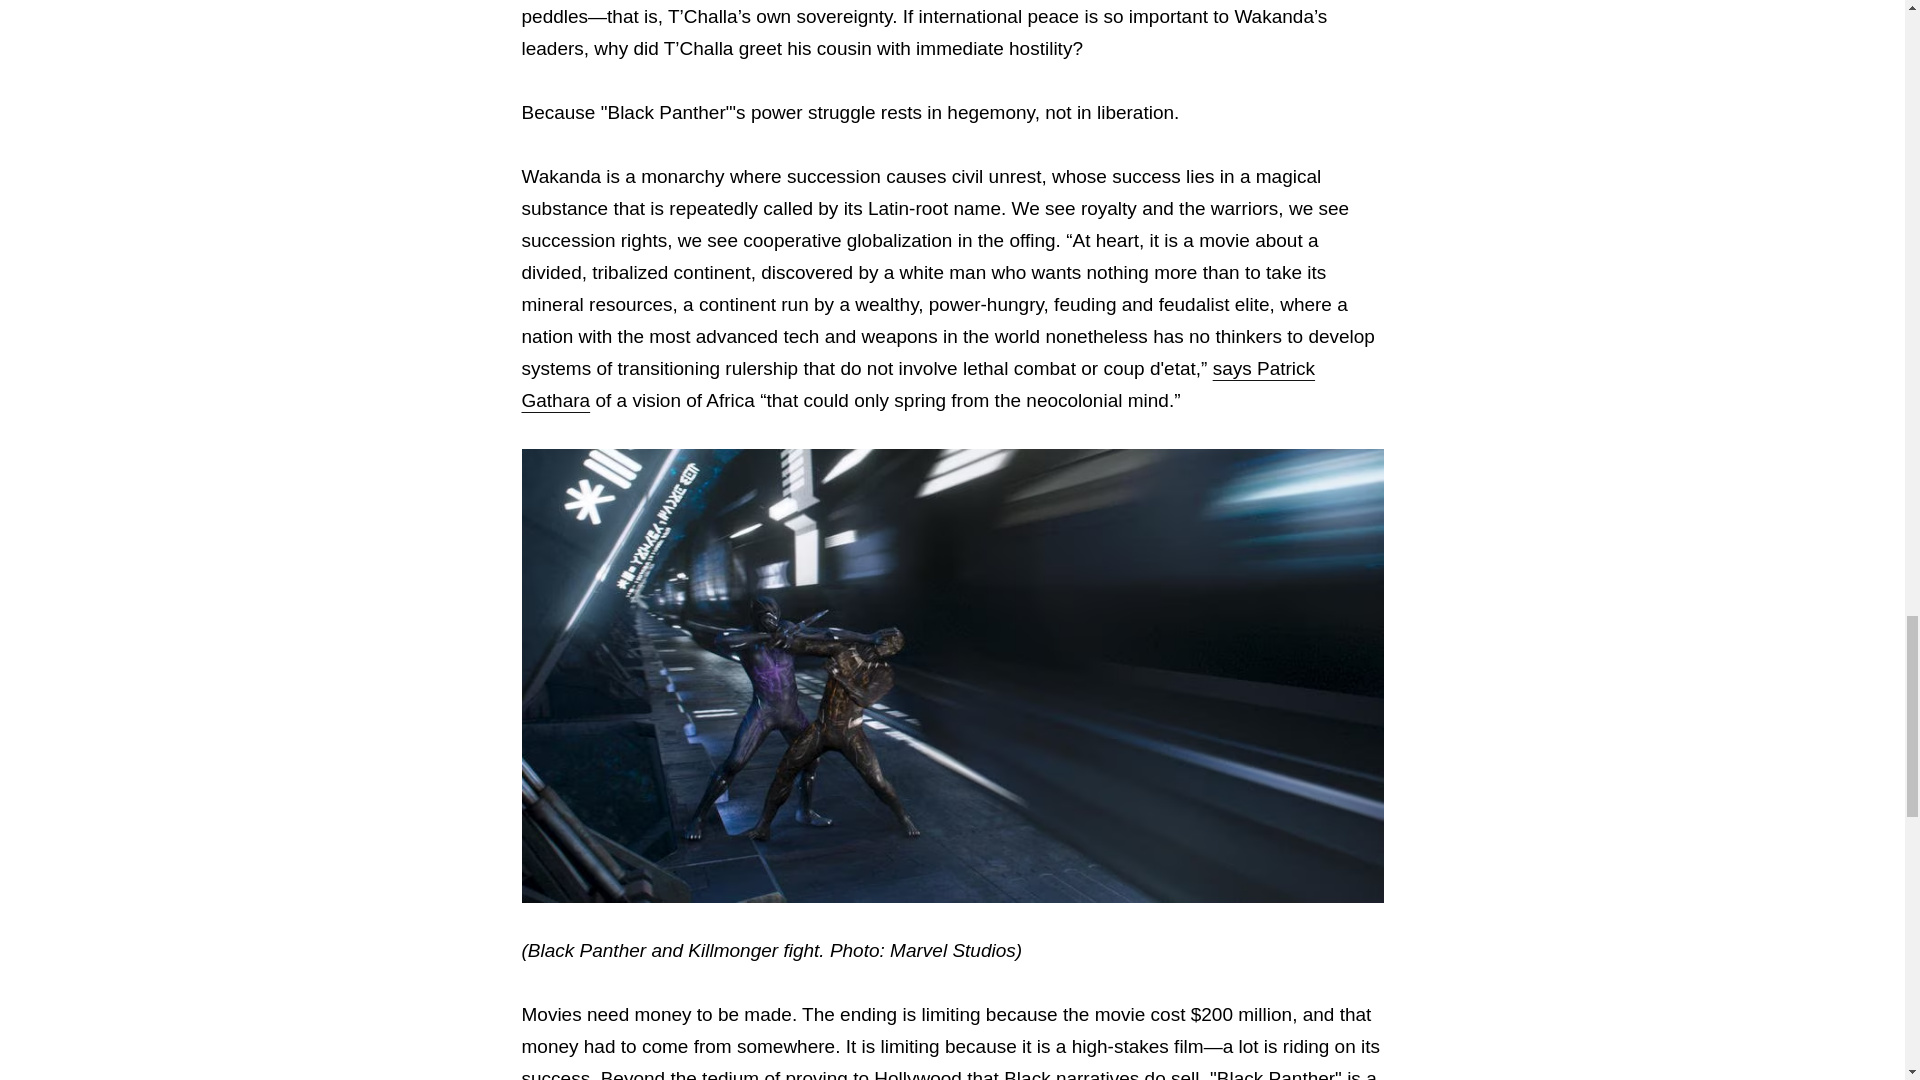  What do you see at coordinates (992, 1074) in the screenshot?
I see `proving to Hollywood that Black narratives do sell` at bounding box center [992, 1074].